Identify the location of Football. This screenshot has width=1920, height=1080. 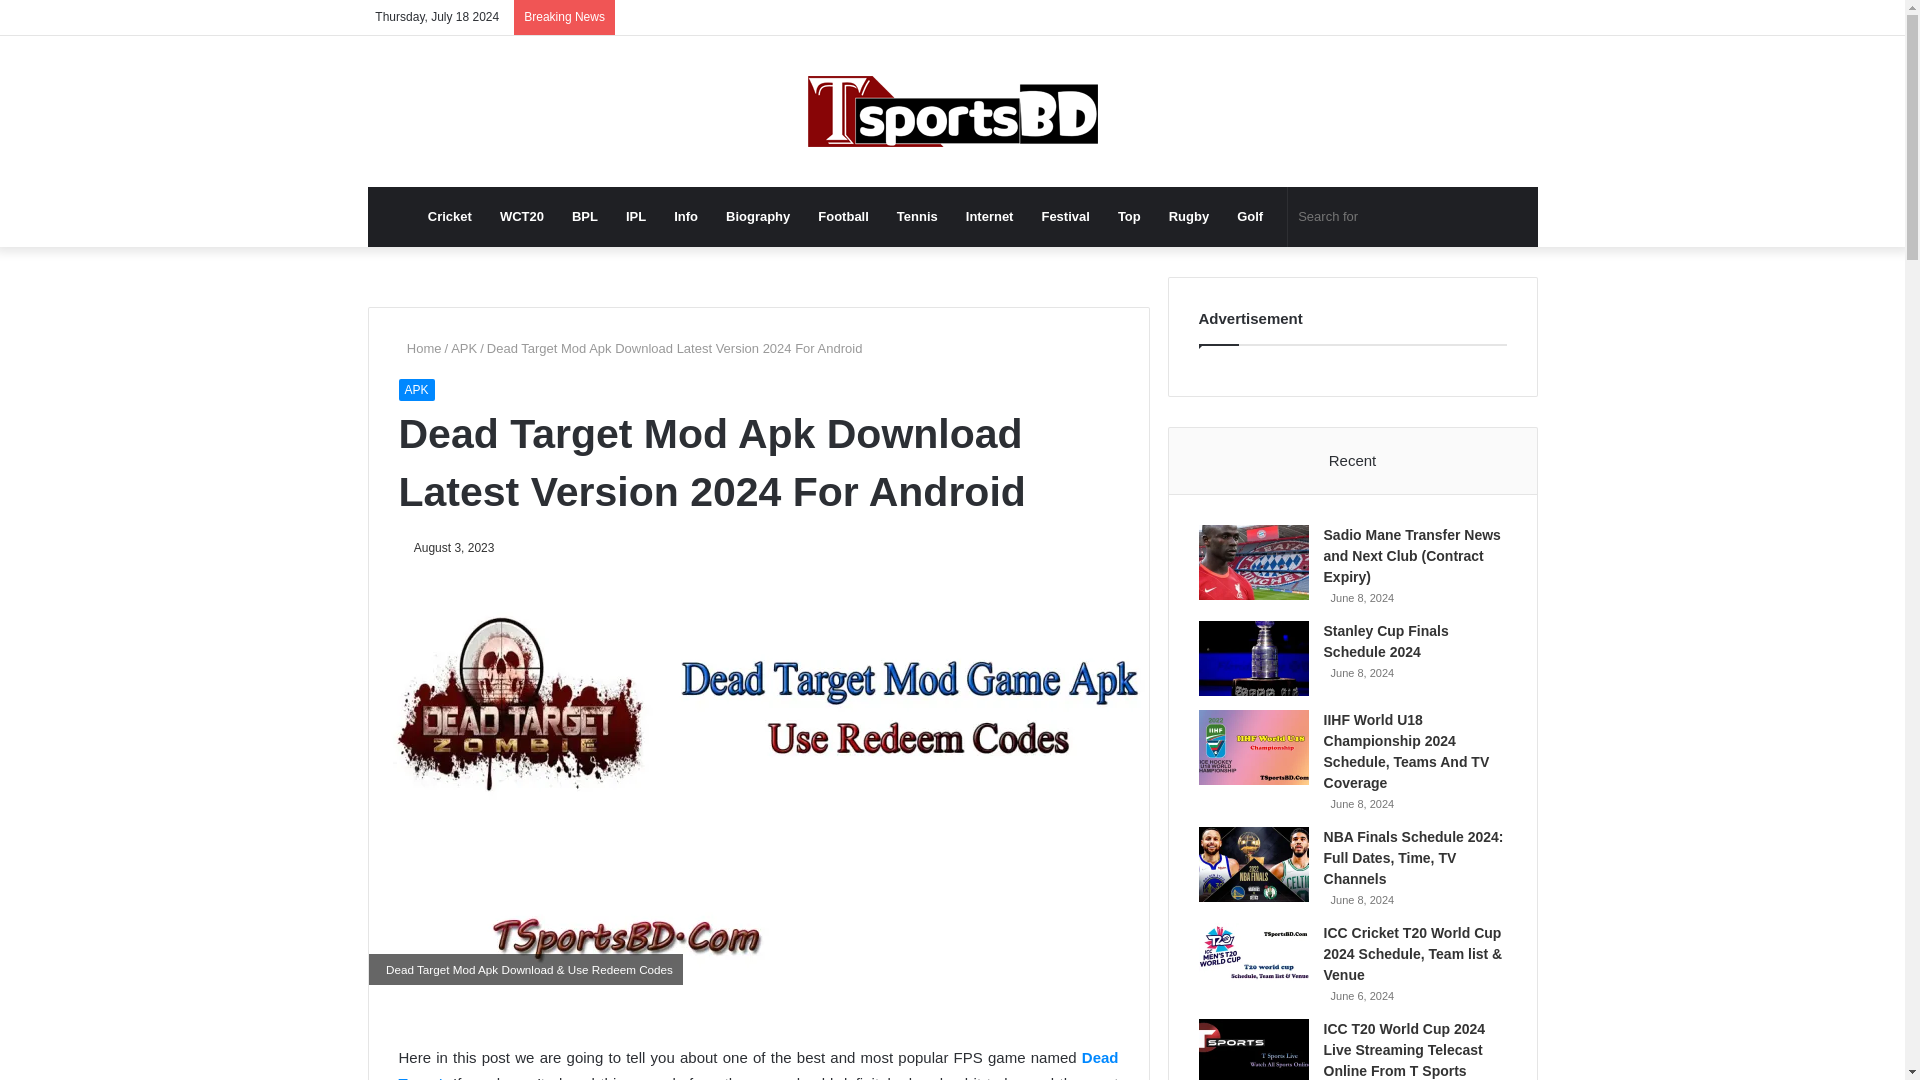
(844, 216).